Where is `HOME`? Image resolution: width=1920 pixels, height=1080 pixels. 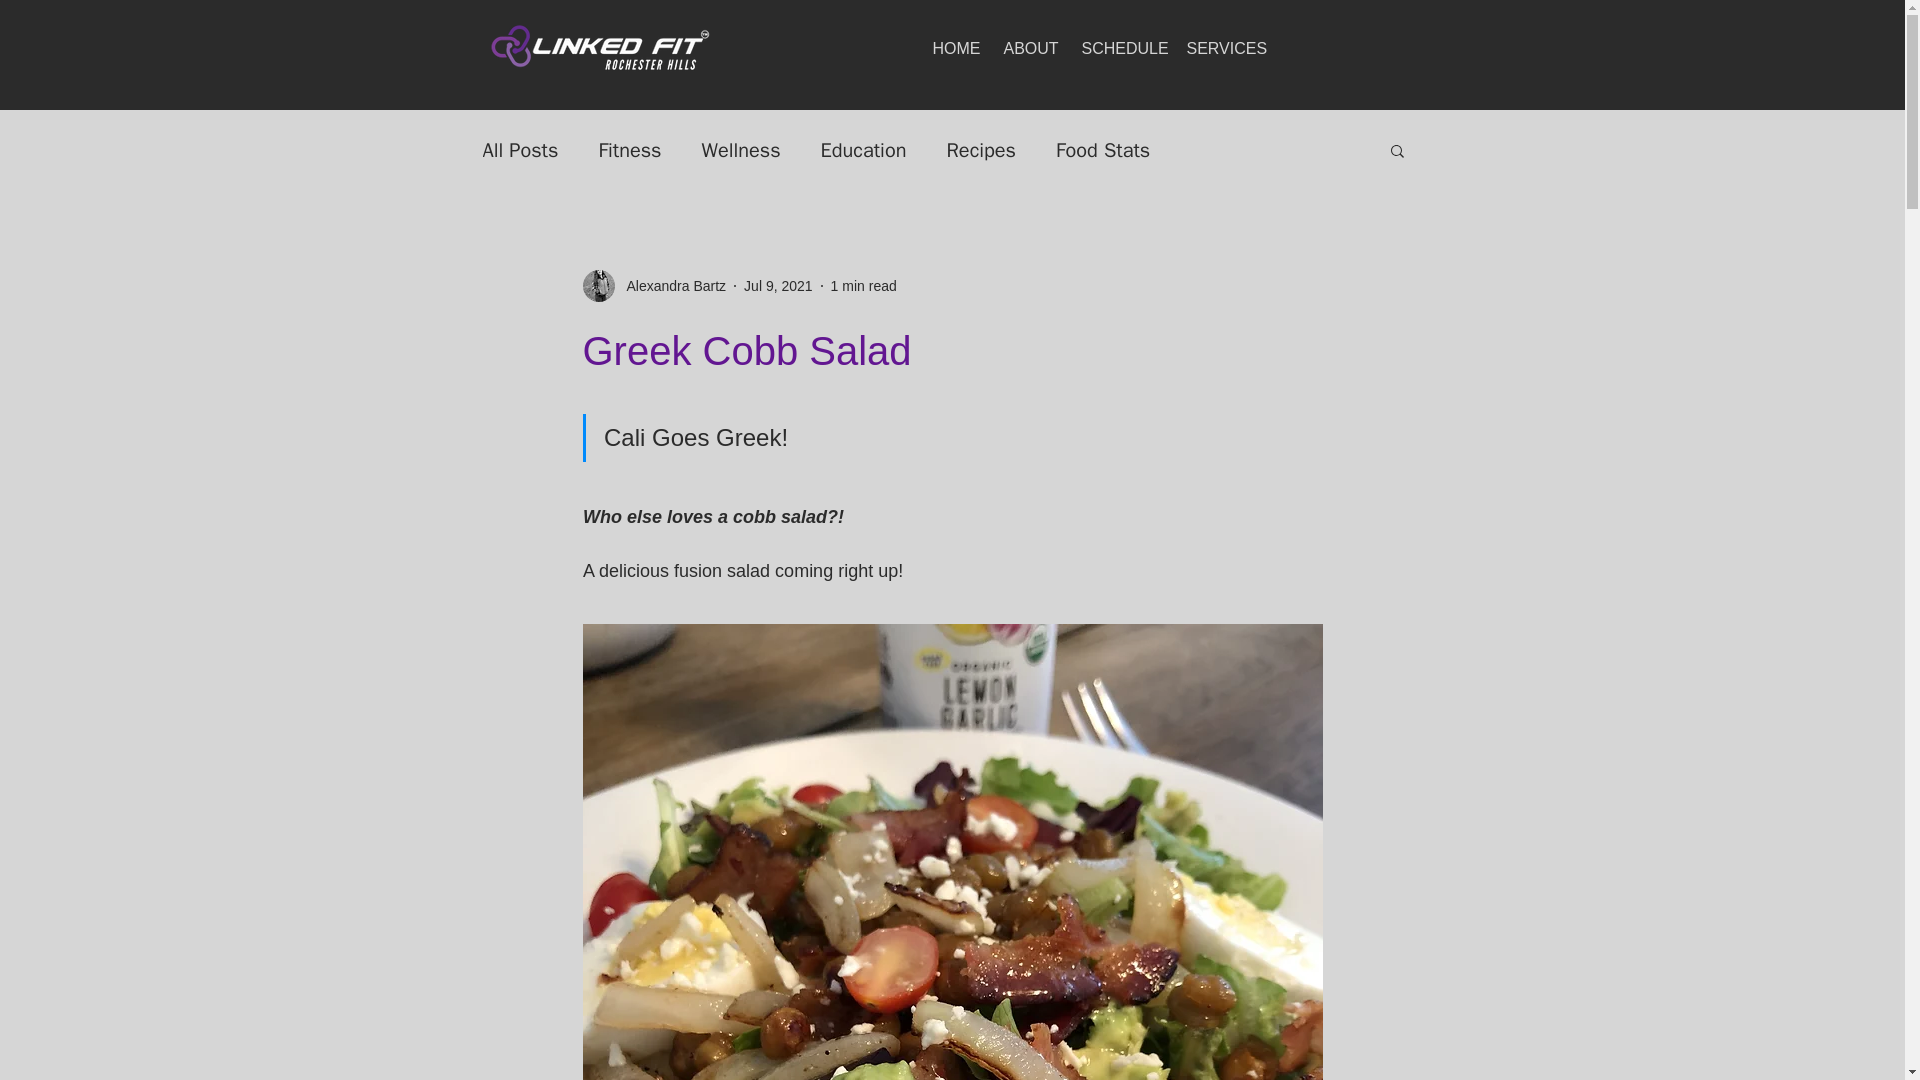
HOME is located at coordinates (952, 48).